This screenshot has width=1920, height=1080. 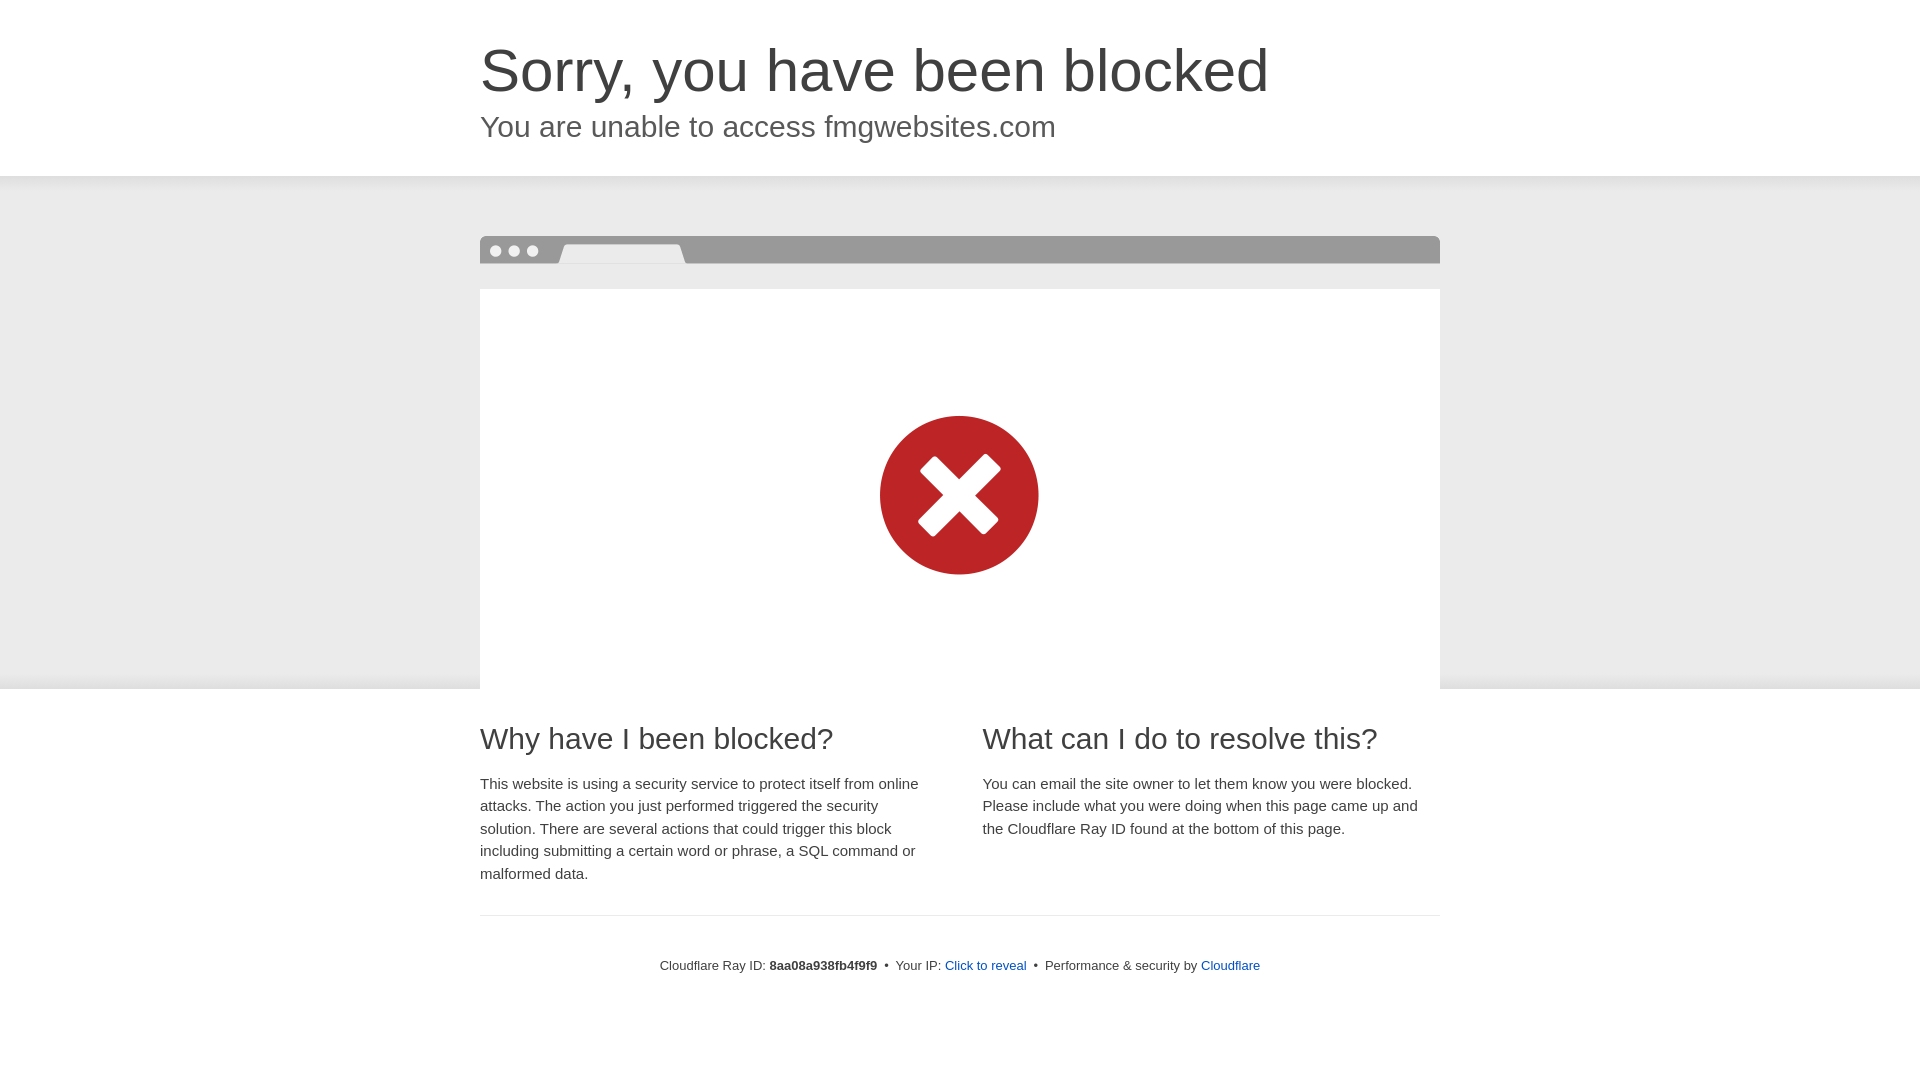 I want to click on Cloudflare, so click(x=1230, y=965).